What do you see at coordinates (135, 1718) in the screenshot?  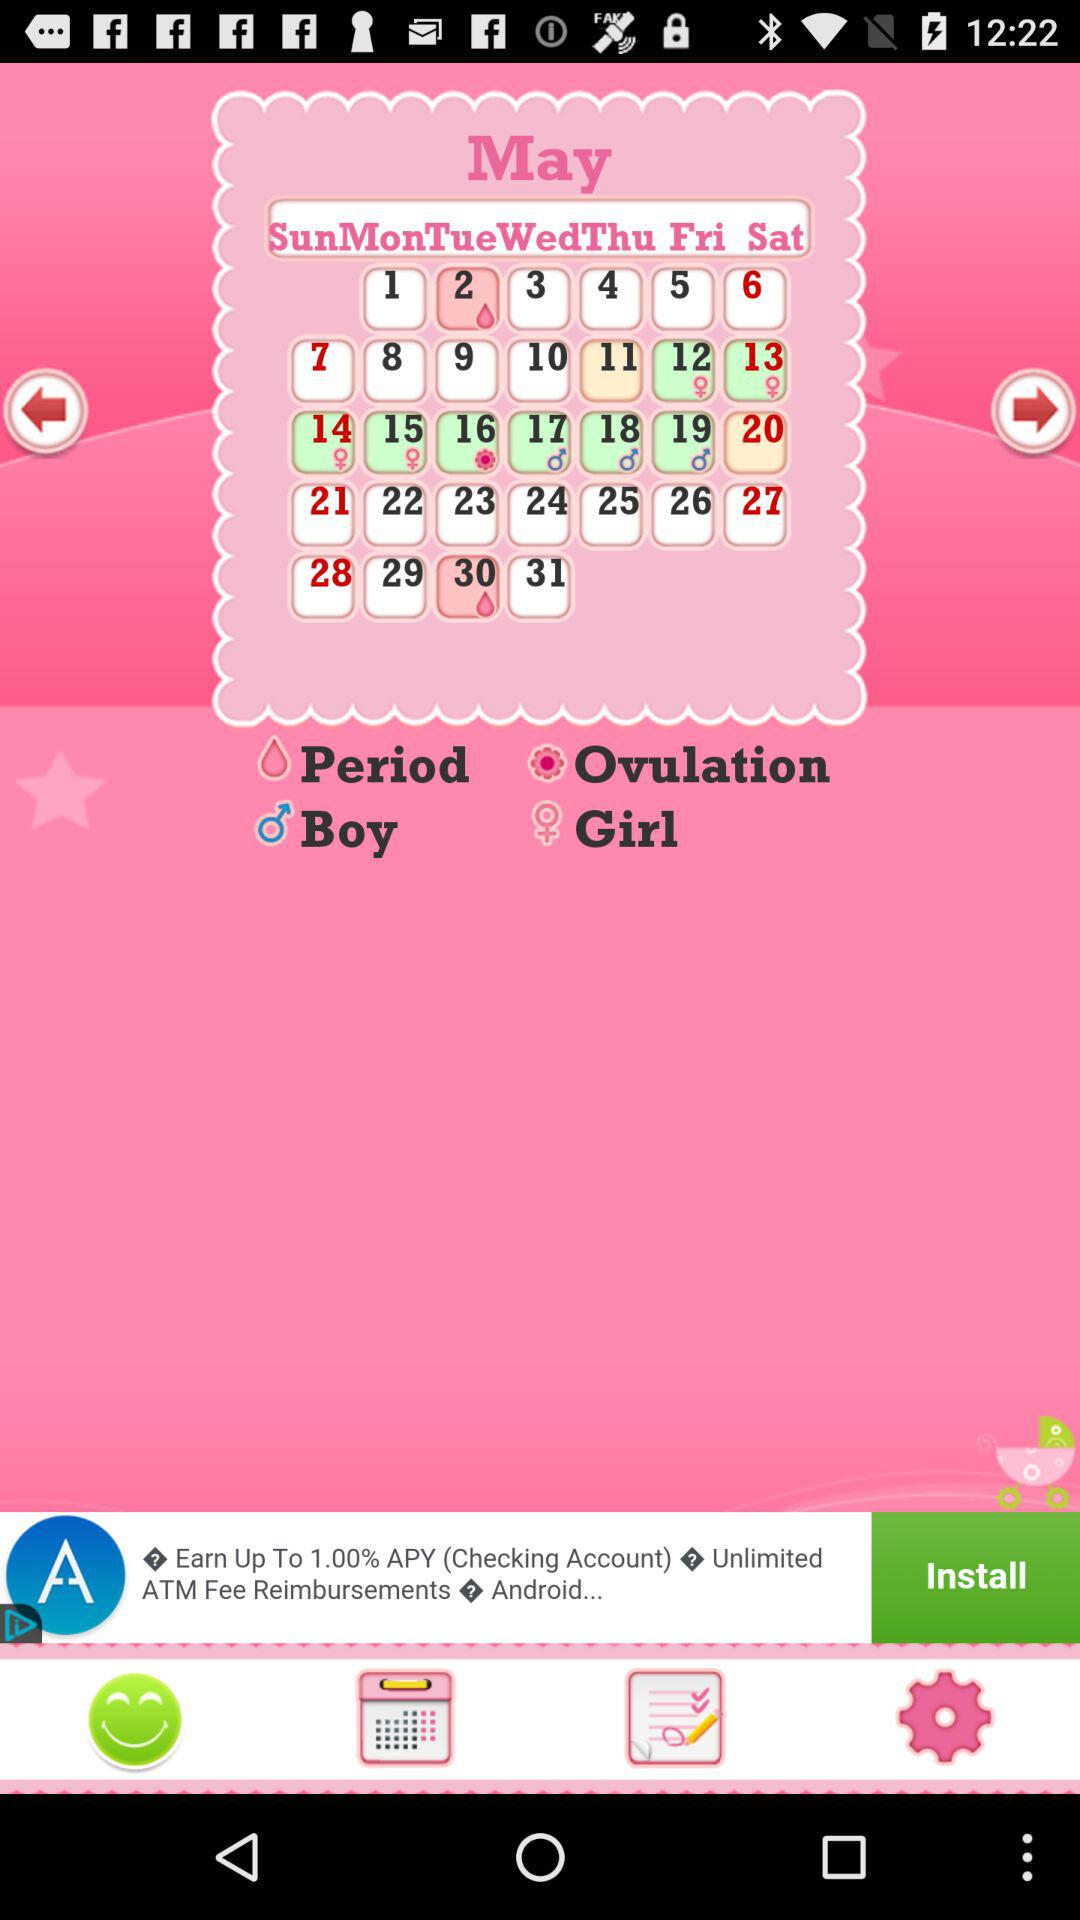 I see `the image are good` at bounding box center [135, 1718].